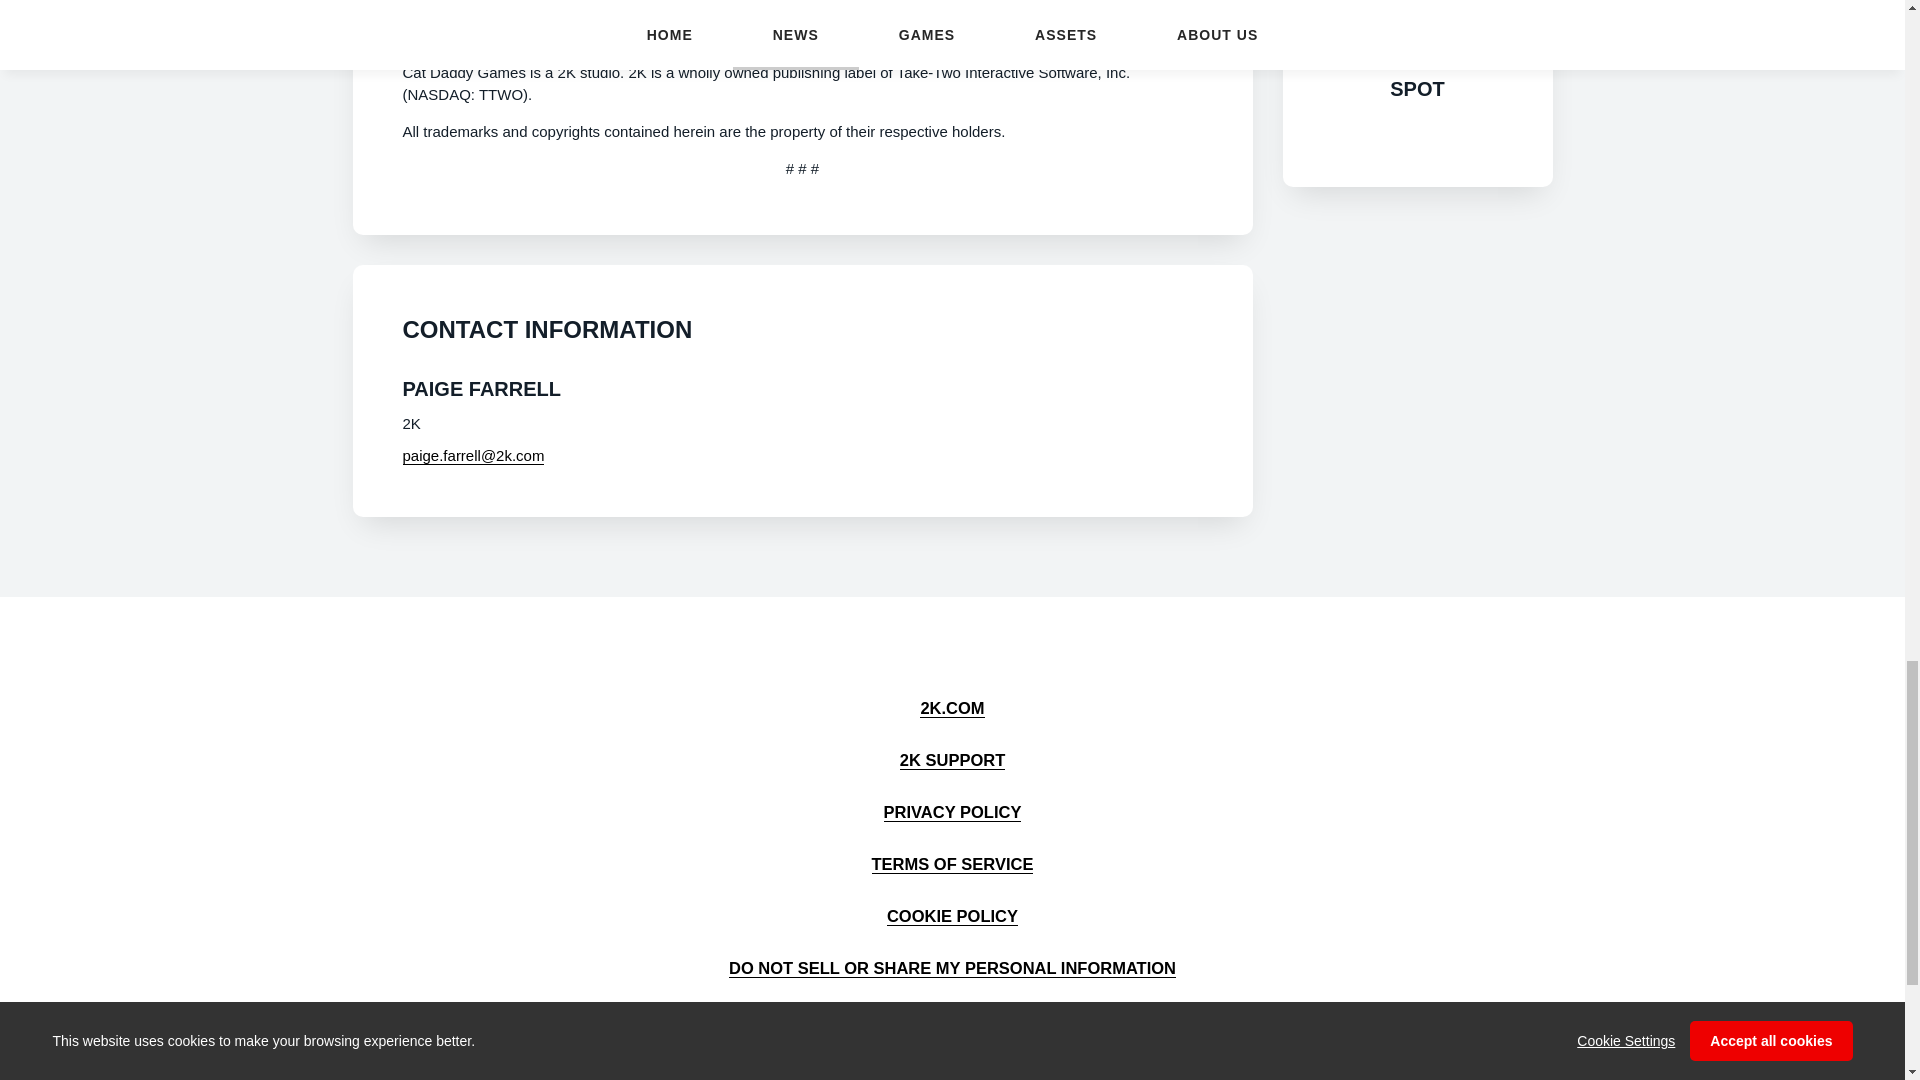  Describe the element at coordinates (952, 864) in the screenshot. I see `TERMS OF SERVICE` at that location.